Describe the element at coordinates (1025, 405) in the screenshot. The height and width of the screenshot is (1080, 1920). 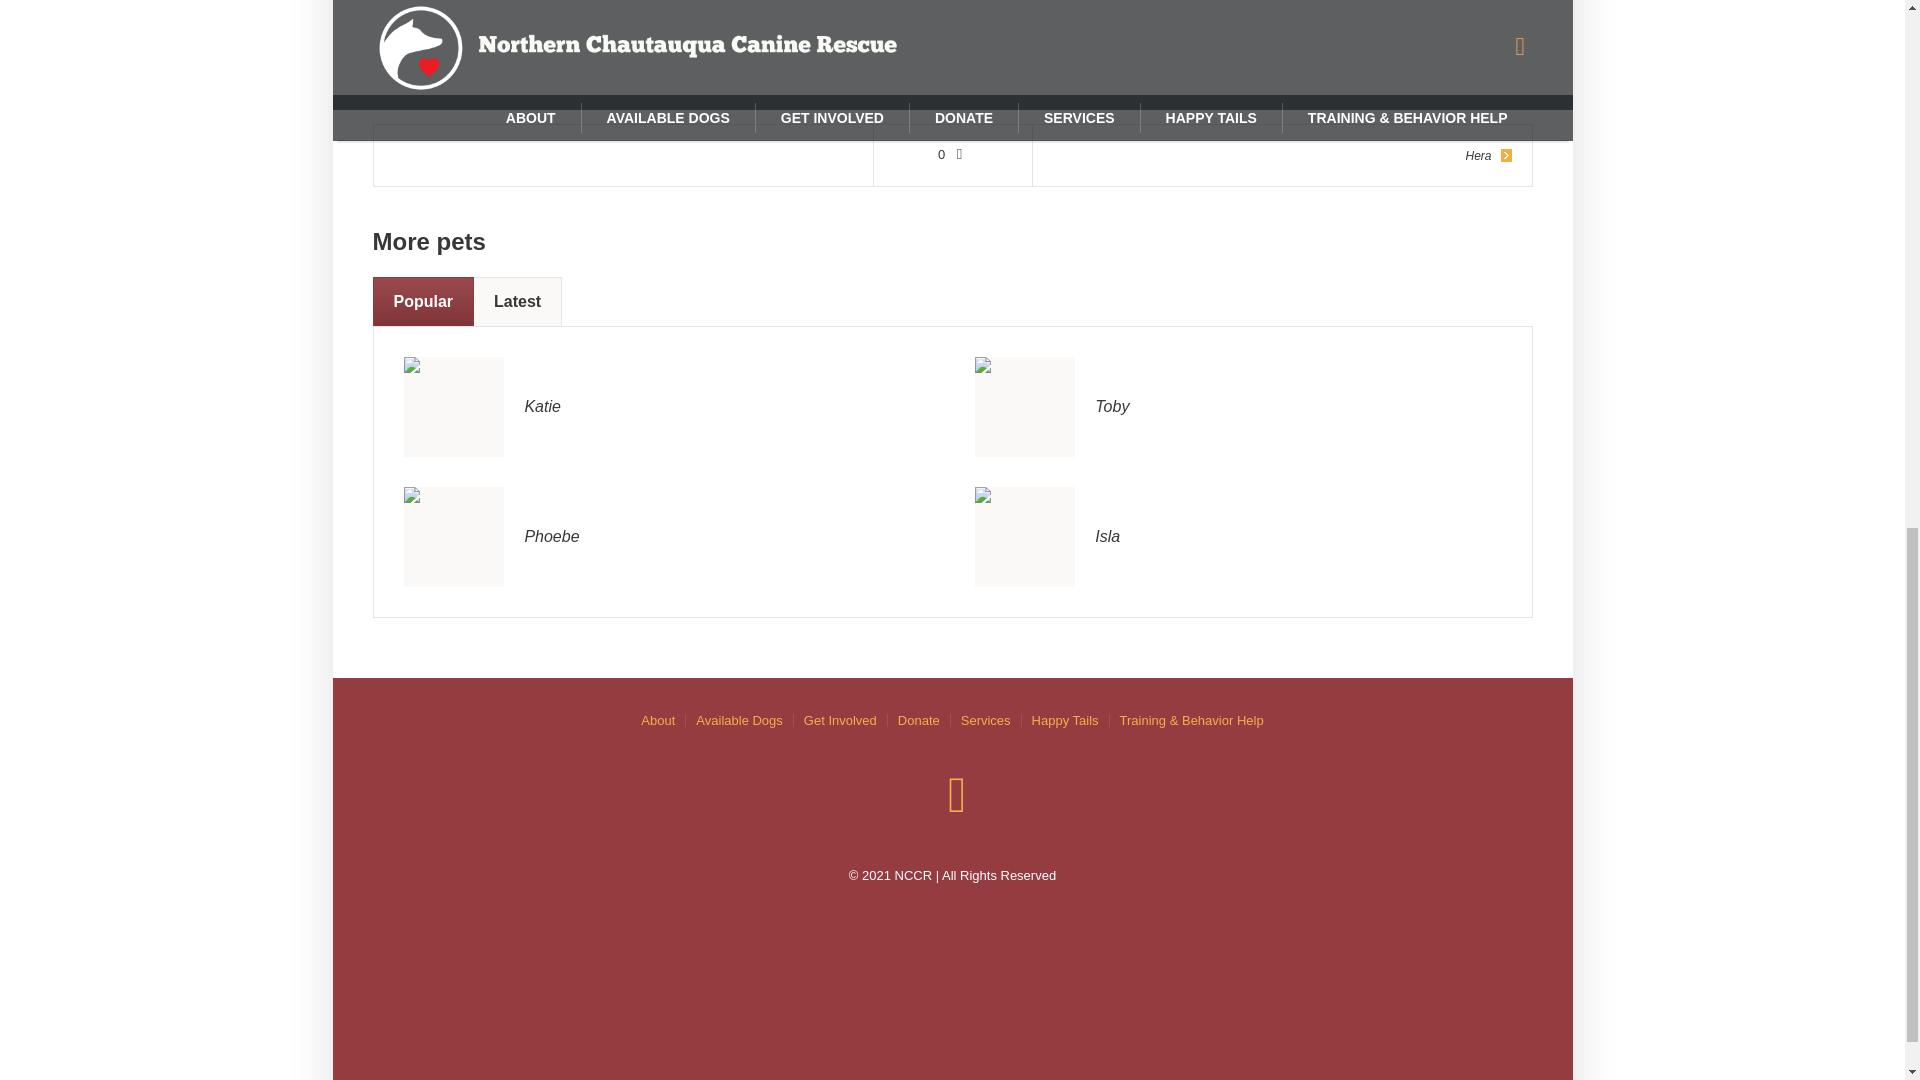
I see `Toby` at that location.